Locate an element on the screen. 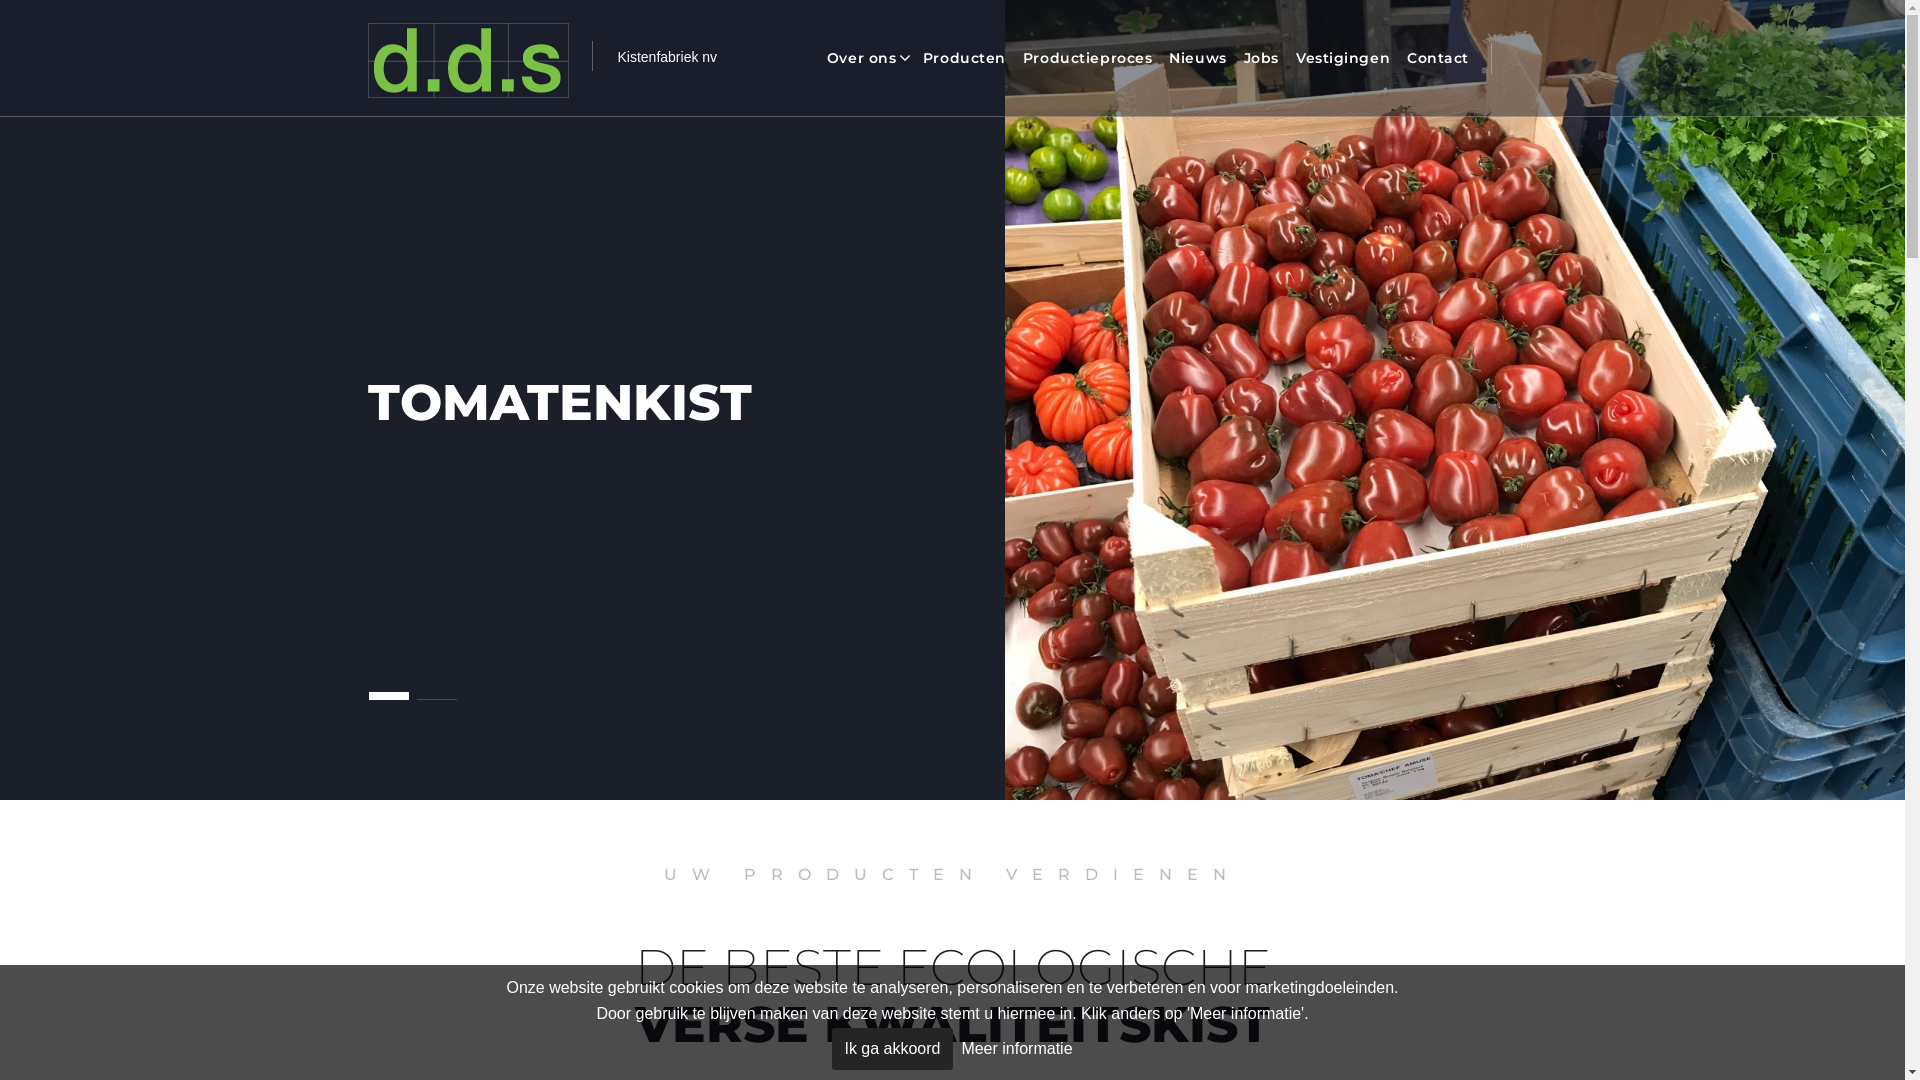  Nieuws is located at coordinates (1198, 58).